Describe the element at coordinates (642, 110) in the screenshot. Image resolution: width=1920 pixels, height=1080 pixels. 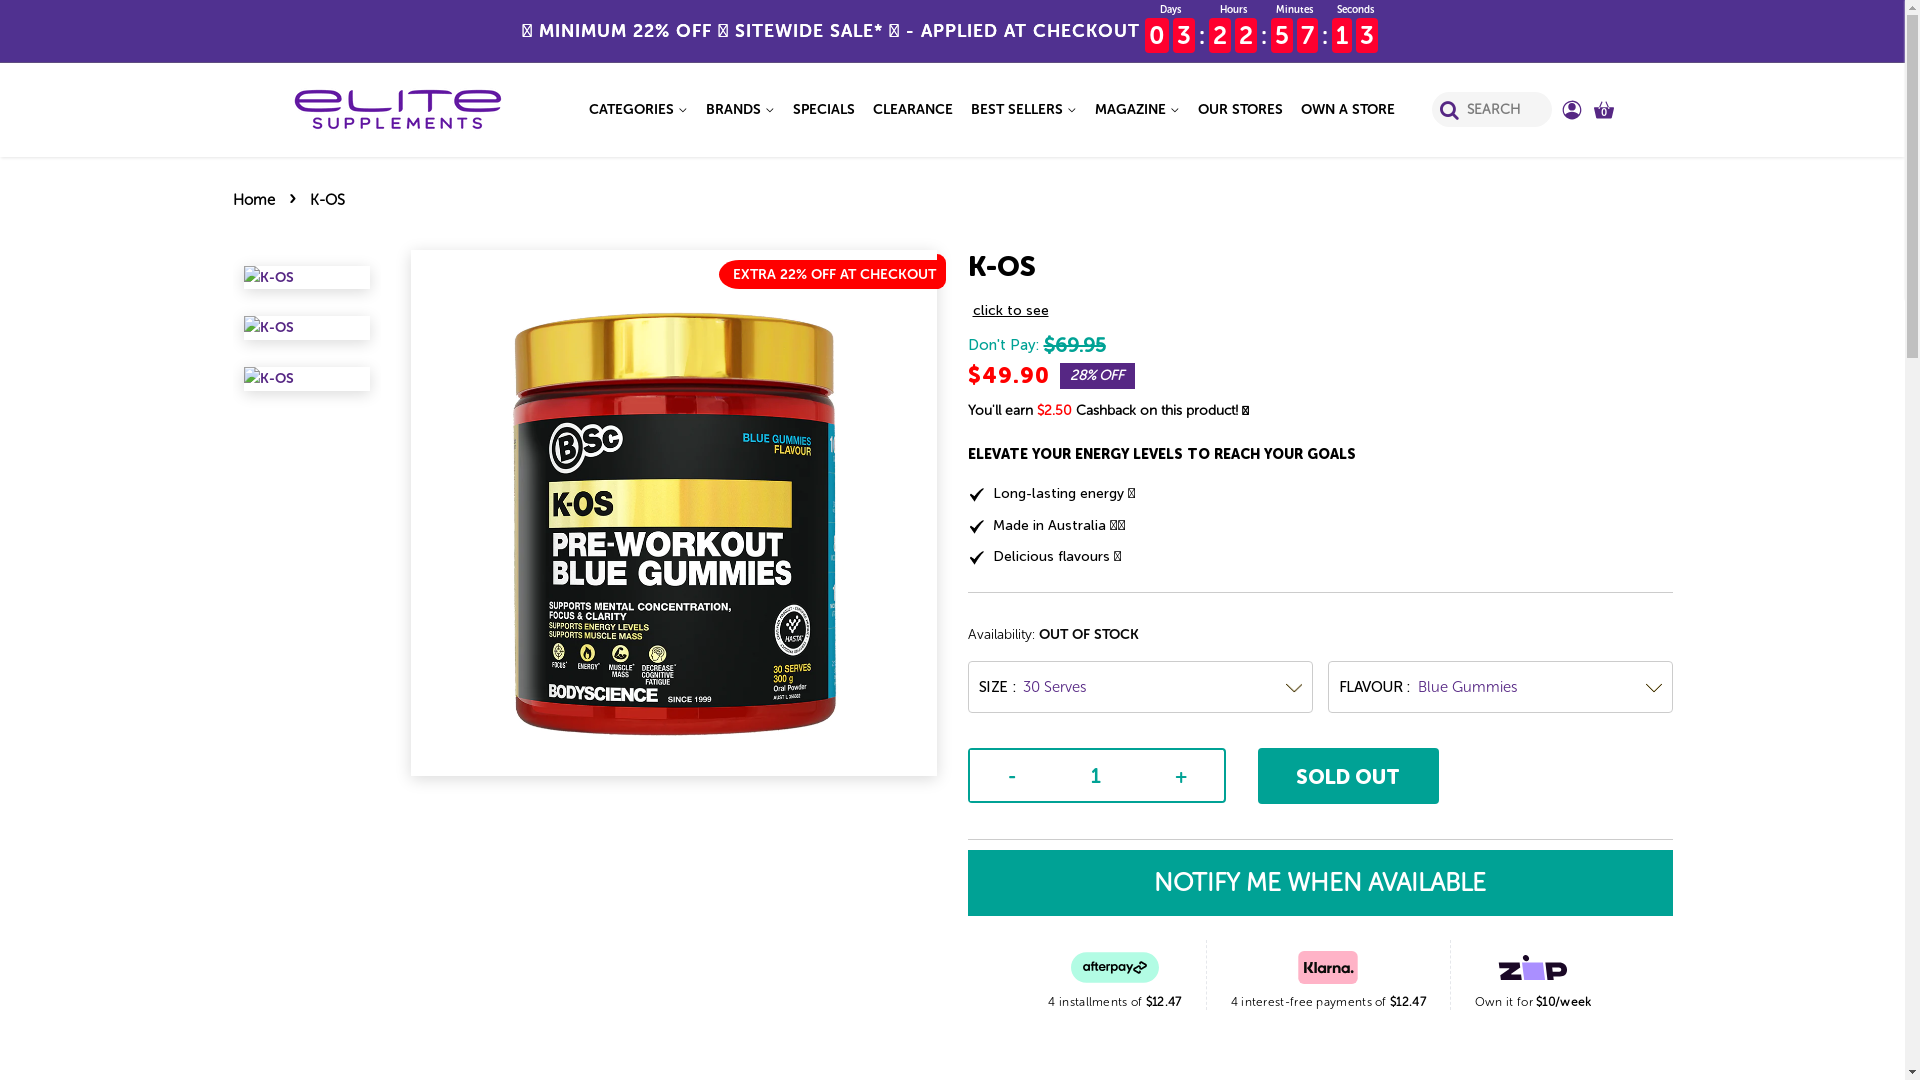
I see `CATEGORIES` at that location.